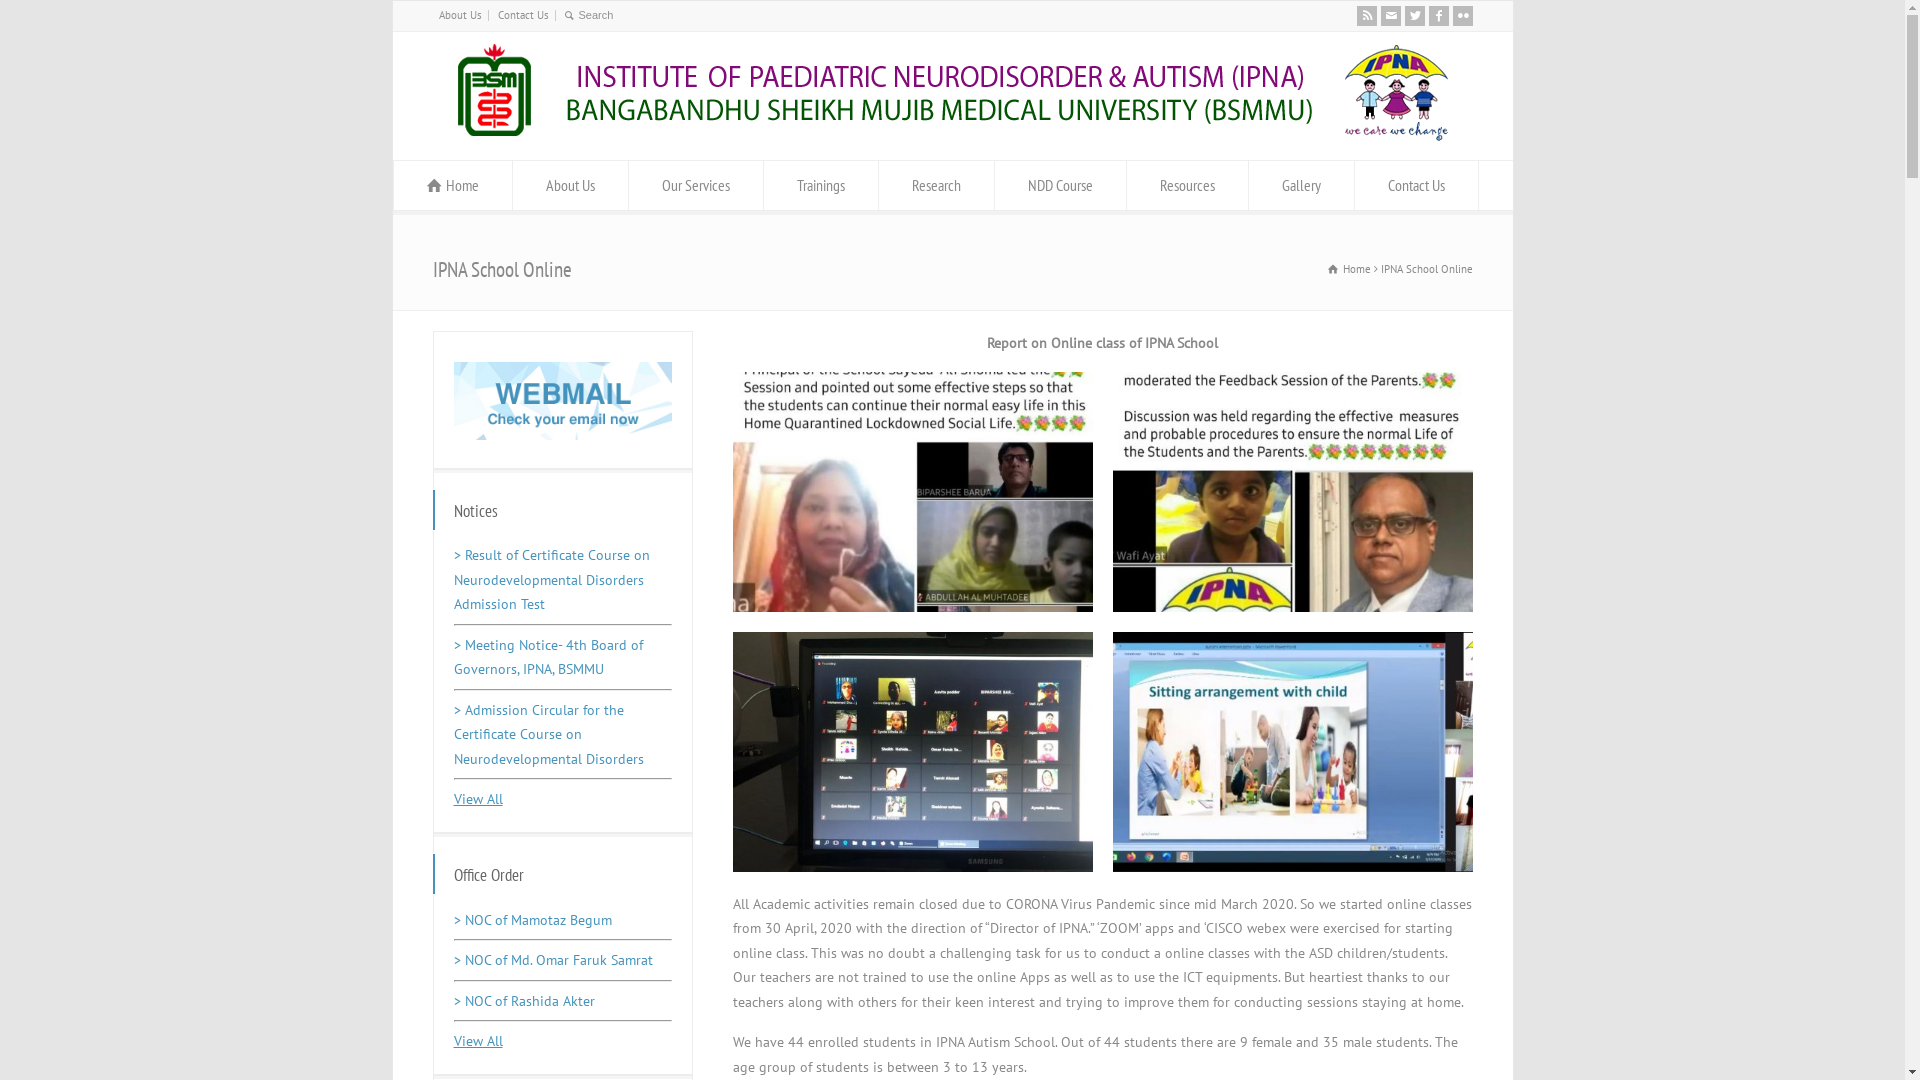 The height and width of the screenshot is (1080, 1920). Describe the element at coordinates (570, 185) in the screenshot. I see `About Us` at that location.